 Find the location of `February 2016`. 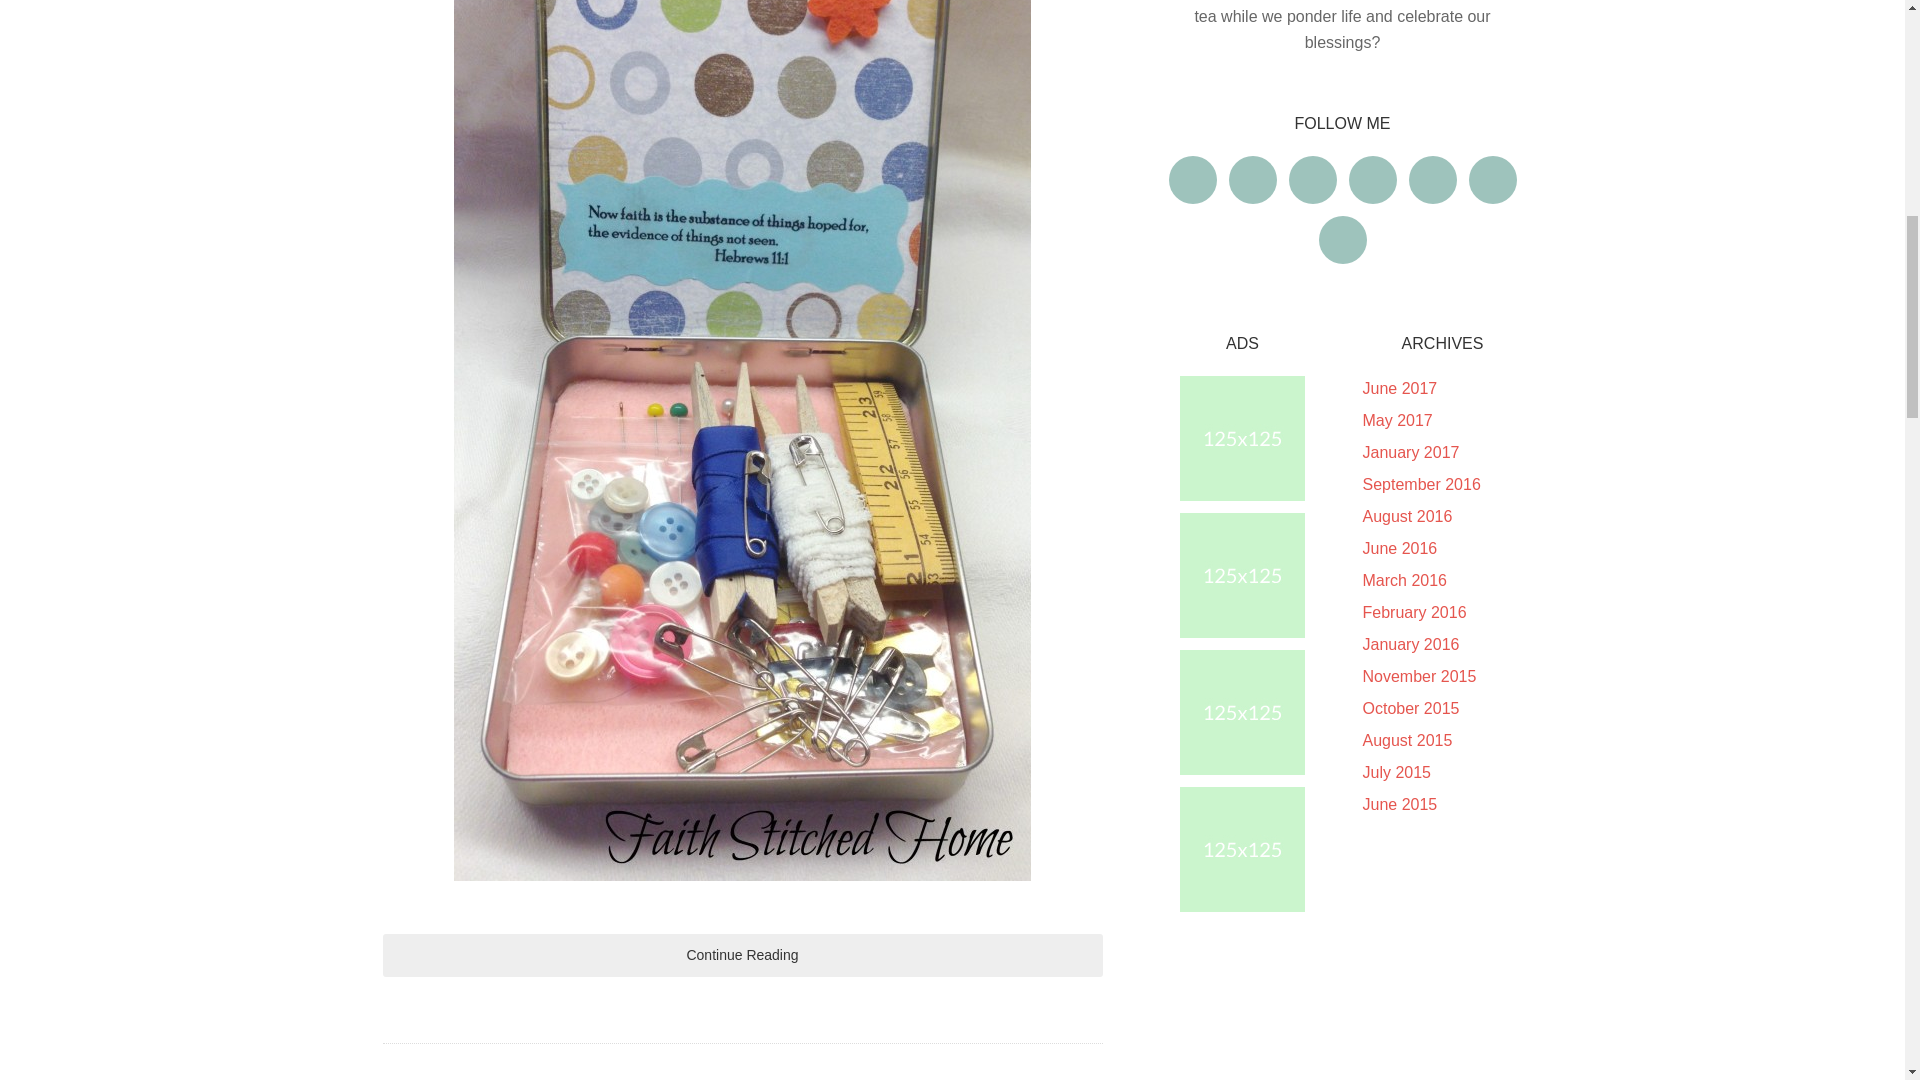

February 2016 is located at coordinates (1414, 612).